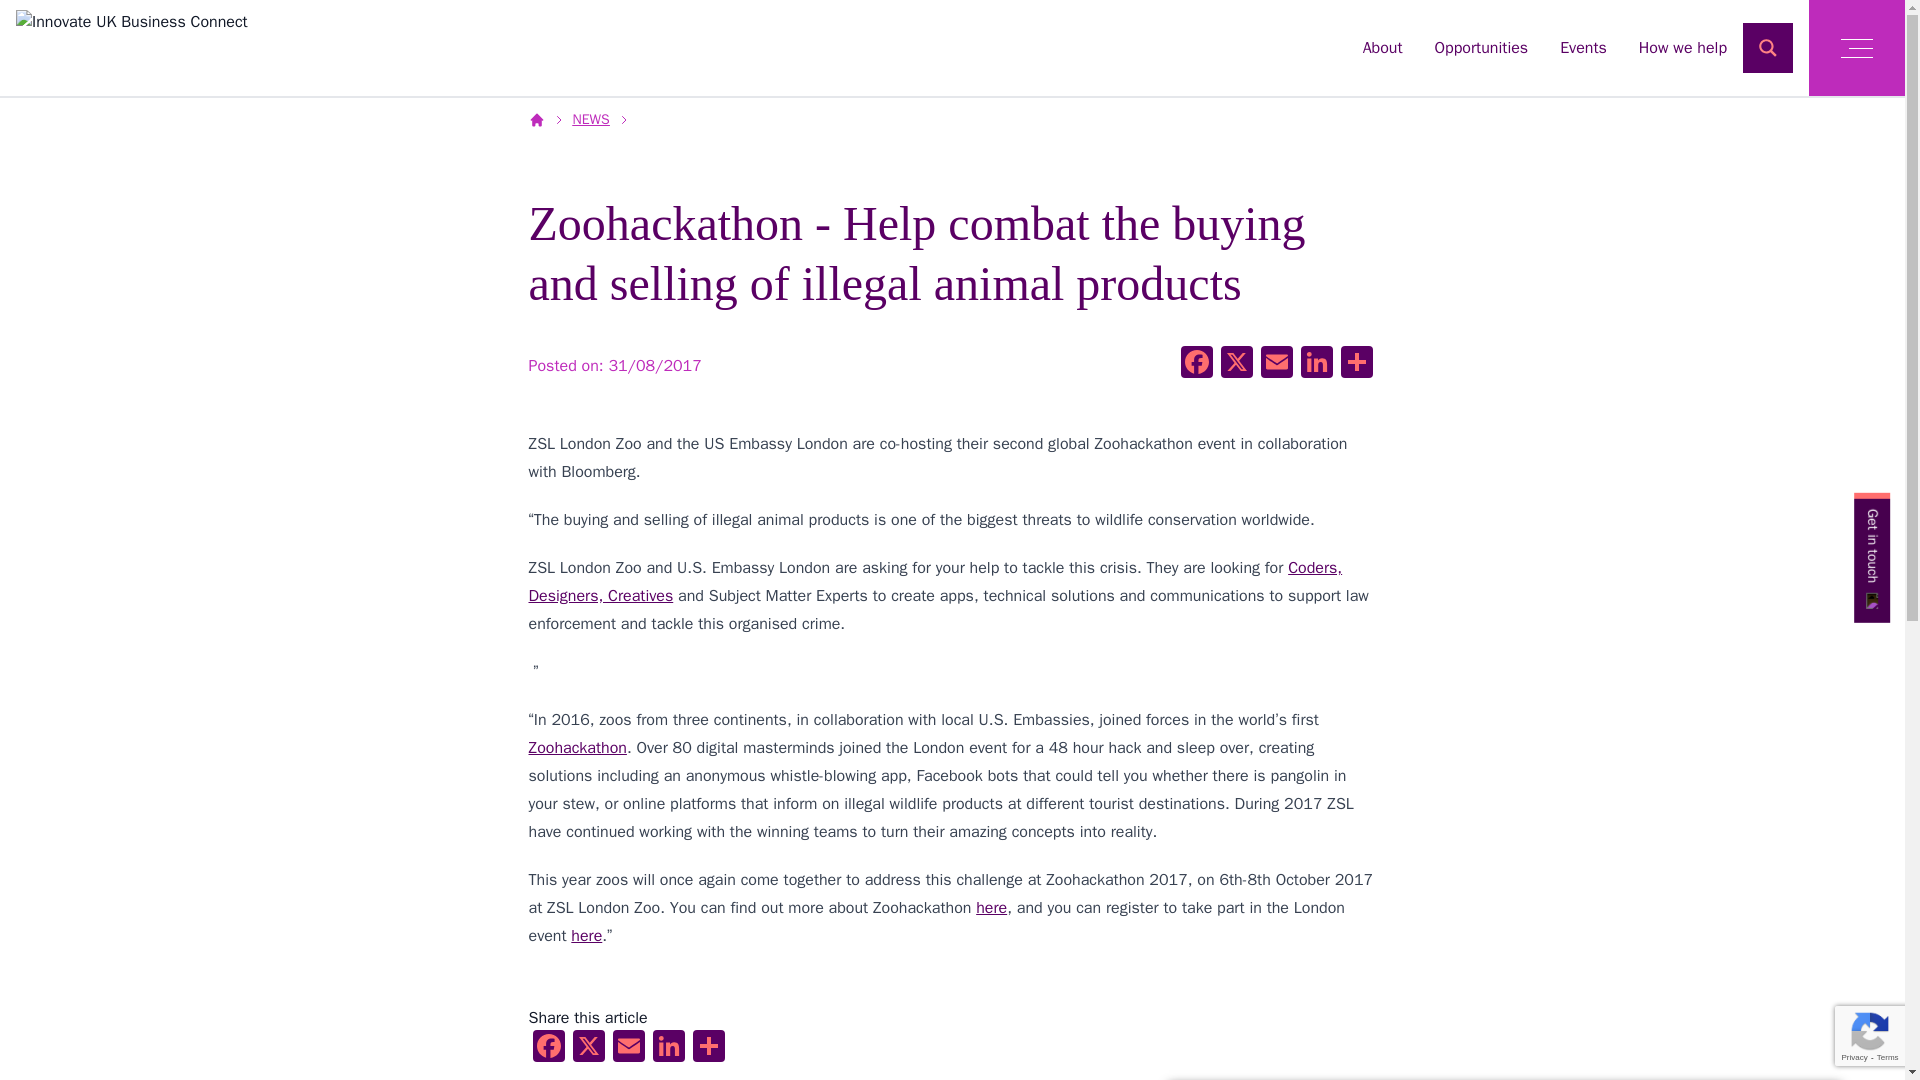 The image size is (1920, 1080). Describe the element at coordinates (1316, 364) in the screenshot. I see `LinkedIn` at that location.